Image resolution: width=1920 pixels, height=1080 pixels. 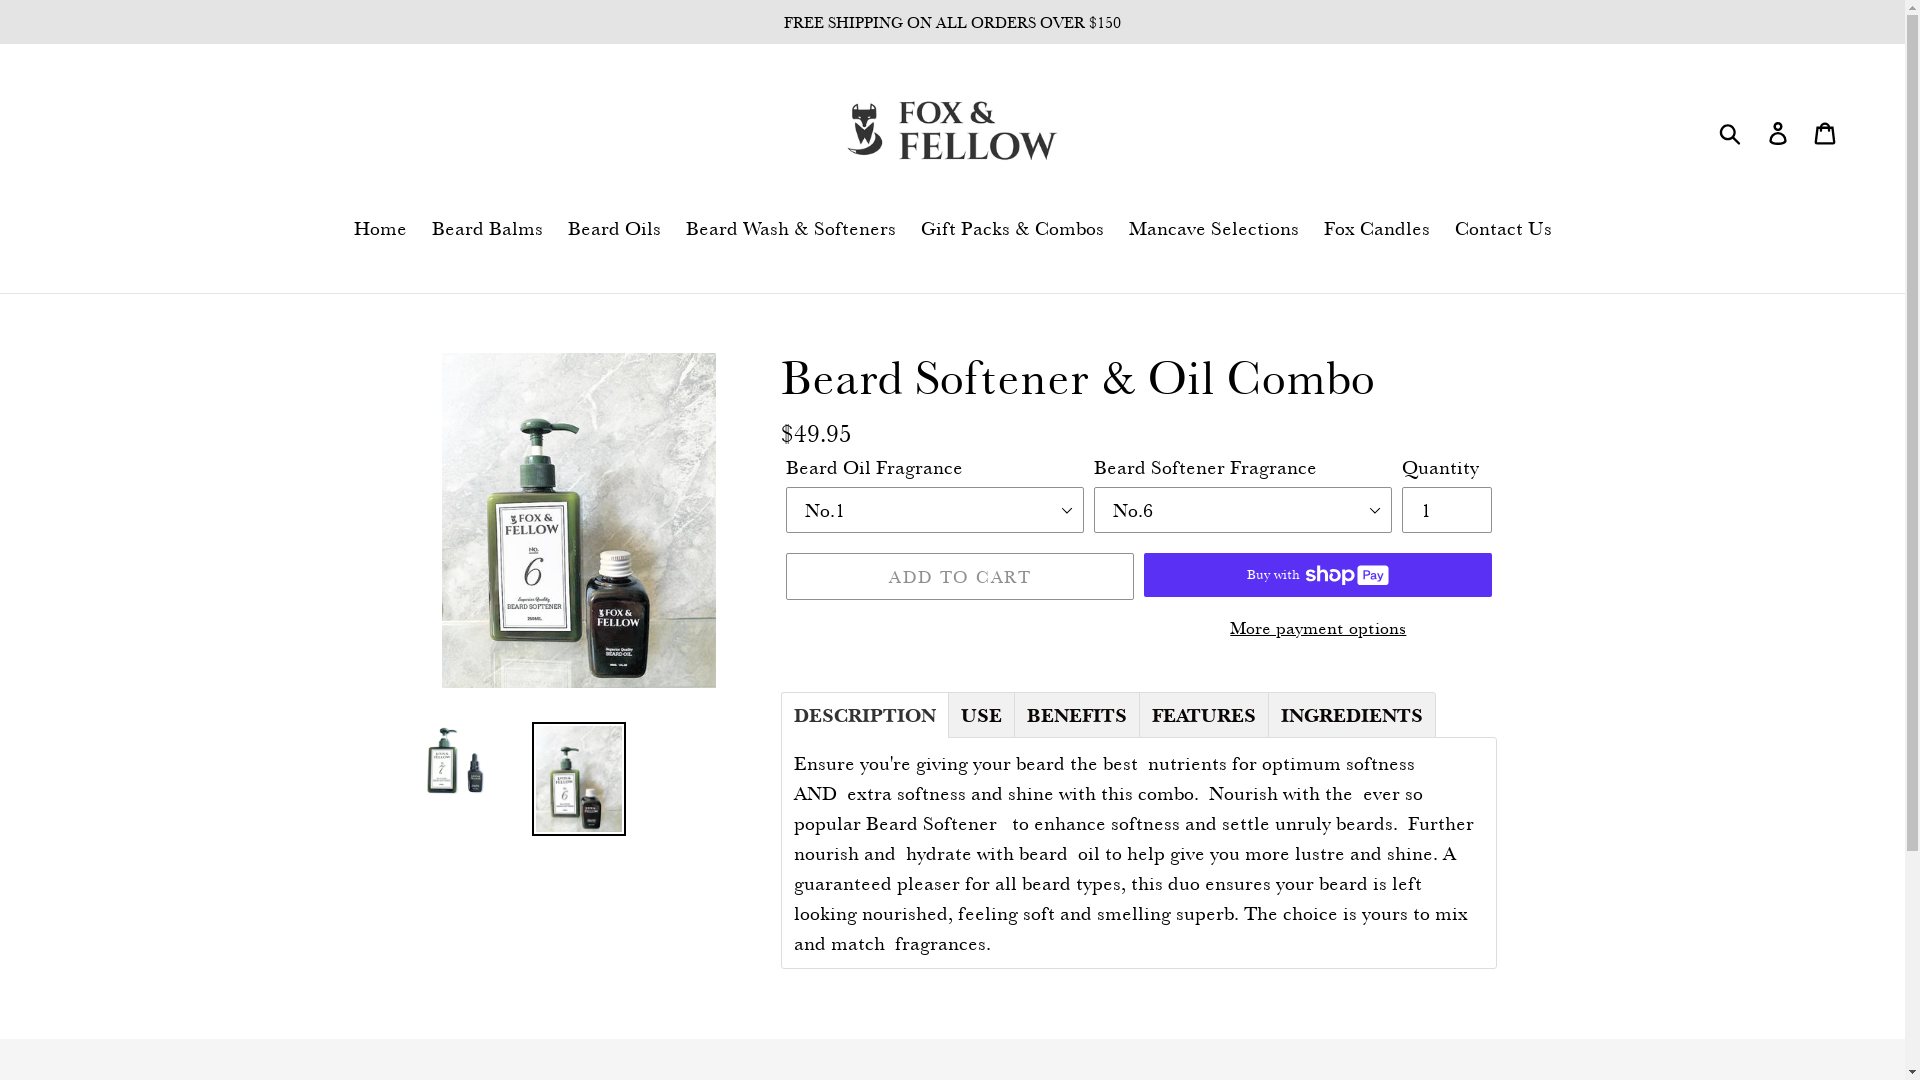 What do you see at coordinates (1012, 230) in the screenshot?
I see `Gift Packs & Combos` at bounding box center [1012, 230].